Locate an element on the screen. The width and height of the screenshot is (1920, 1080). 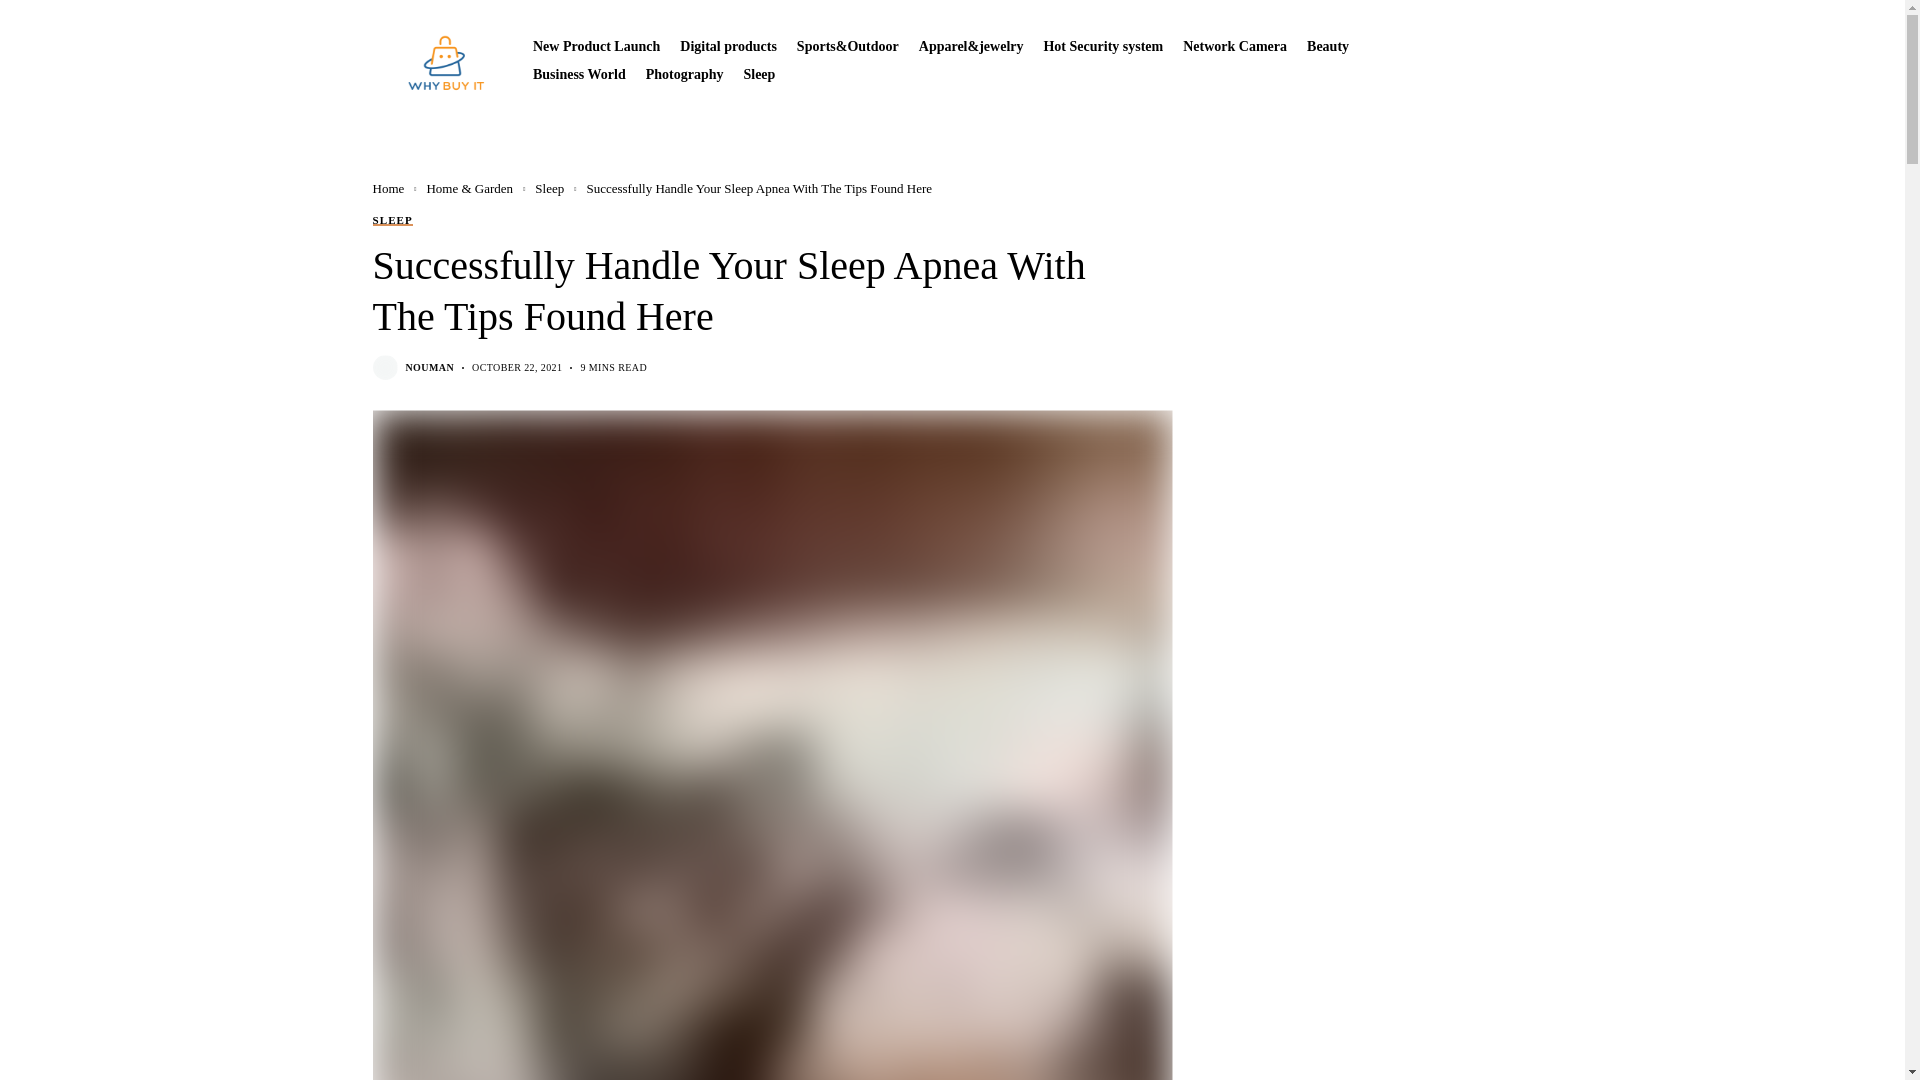
Digital products is located at coordinates (728, 46).